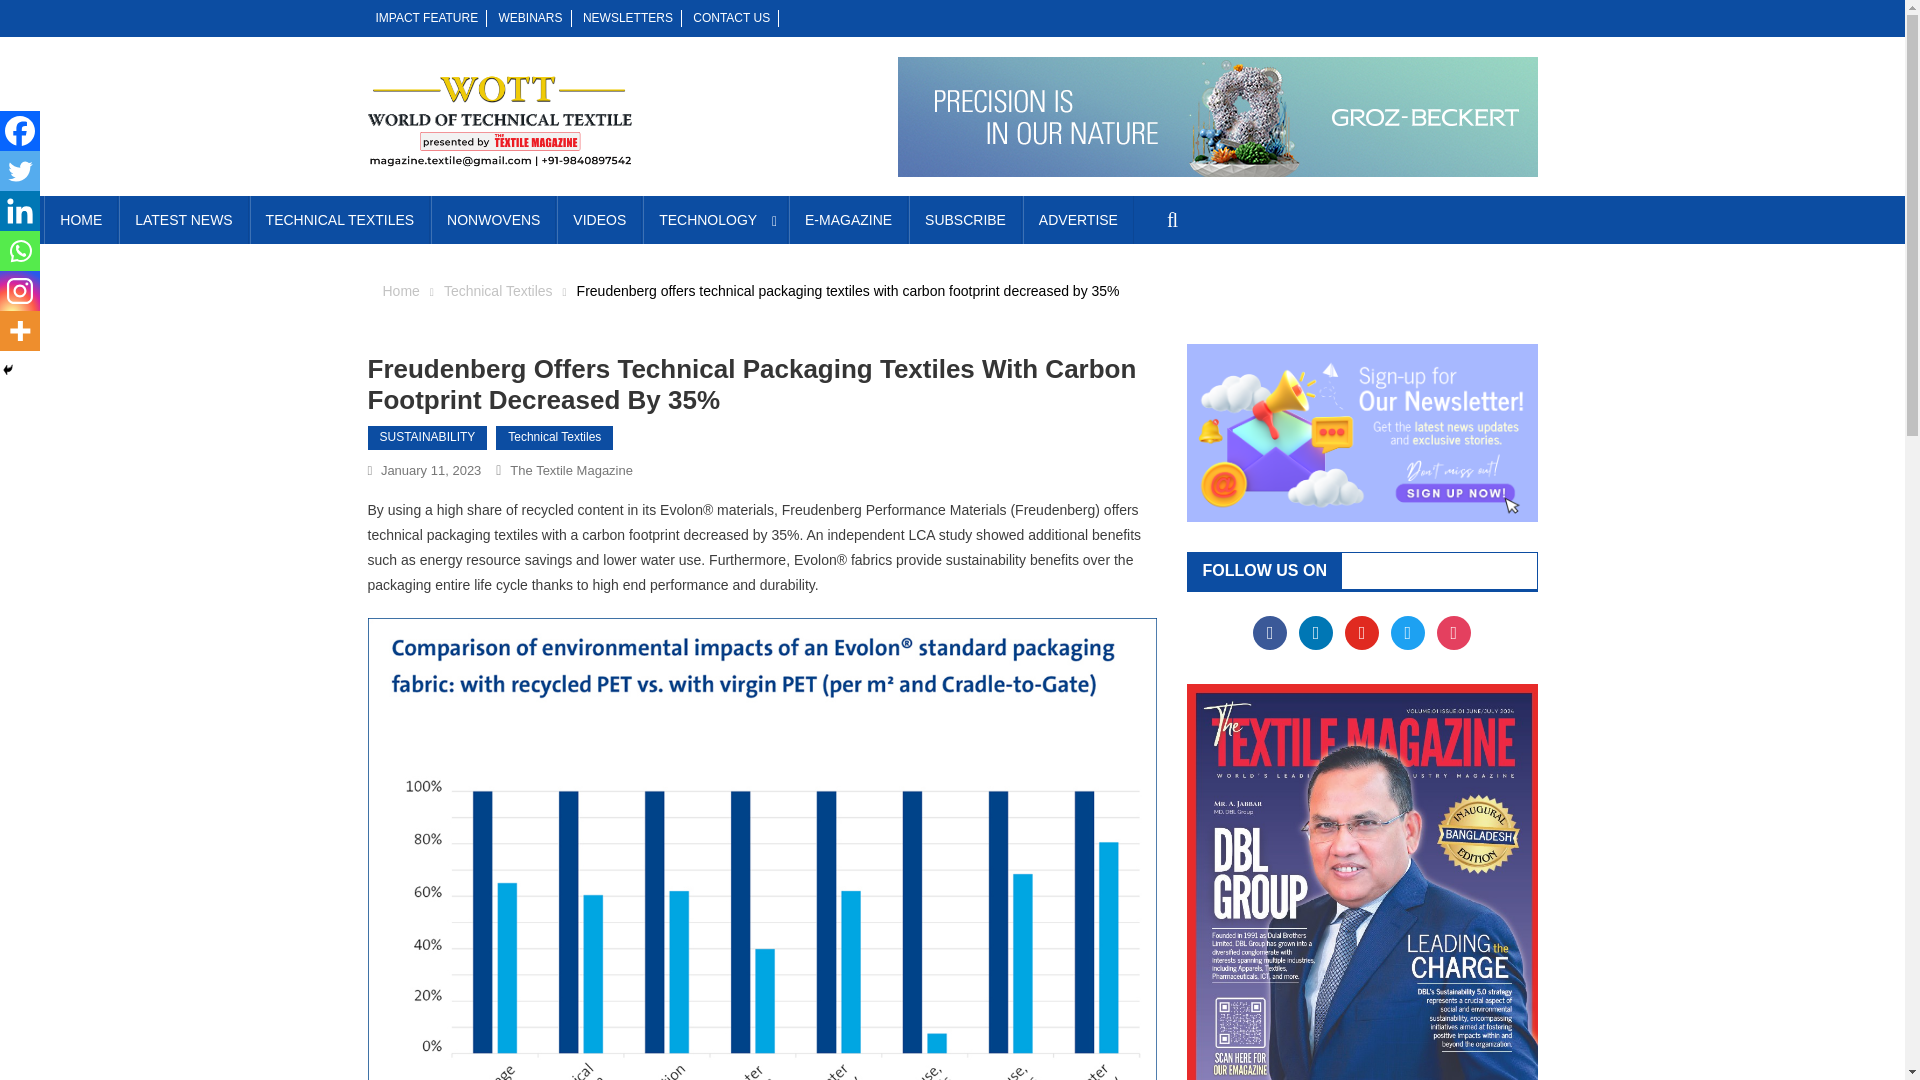  What do you see at coordinates (1407, 632) in the screenshot?
I see `Twitter` at bounding box center [1407, 632].